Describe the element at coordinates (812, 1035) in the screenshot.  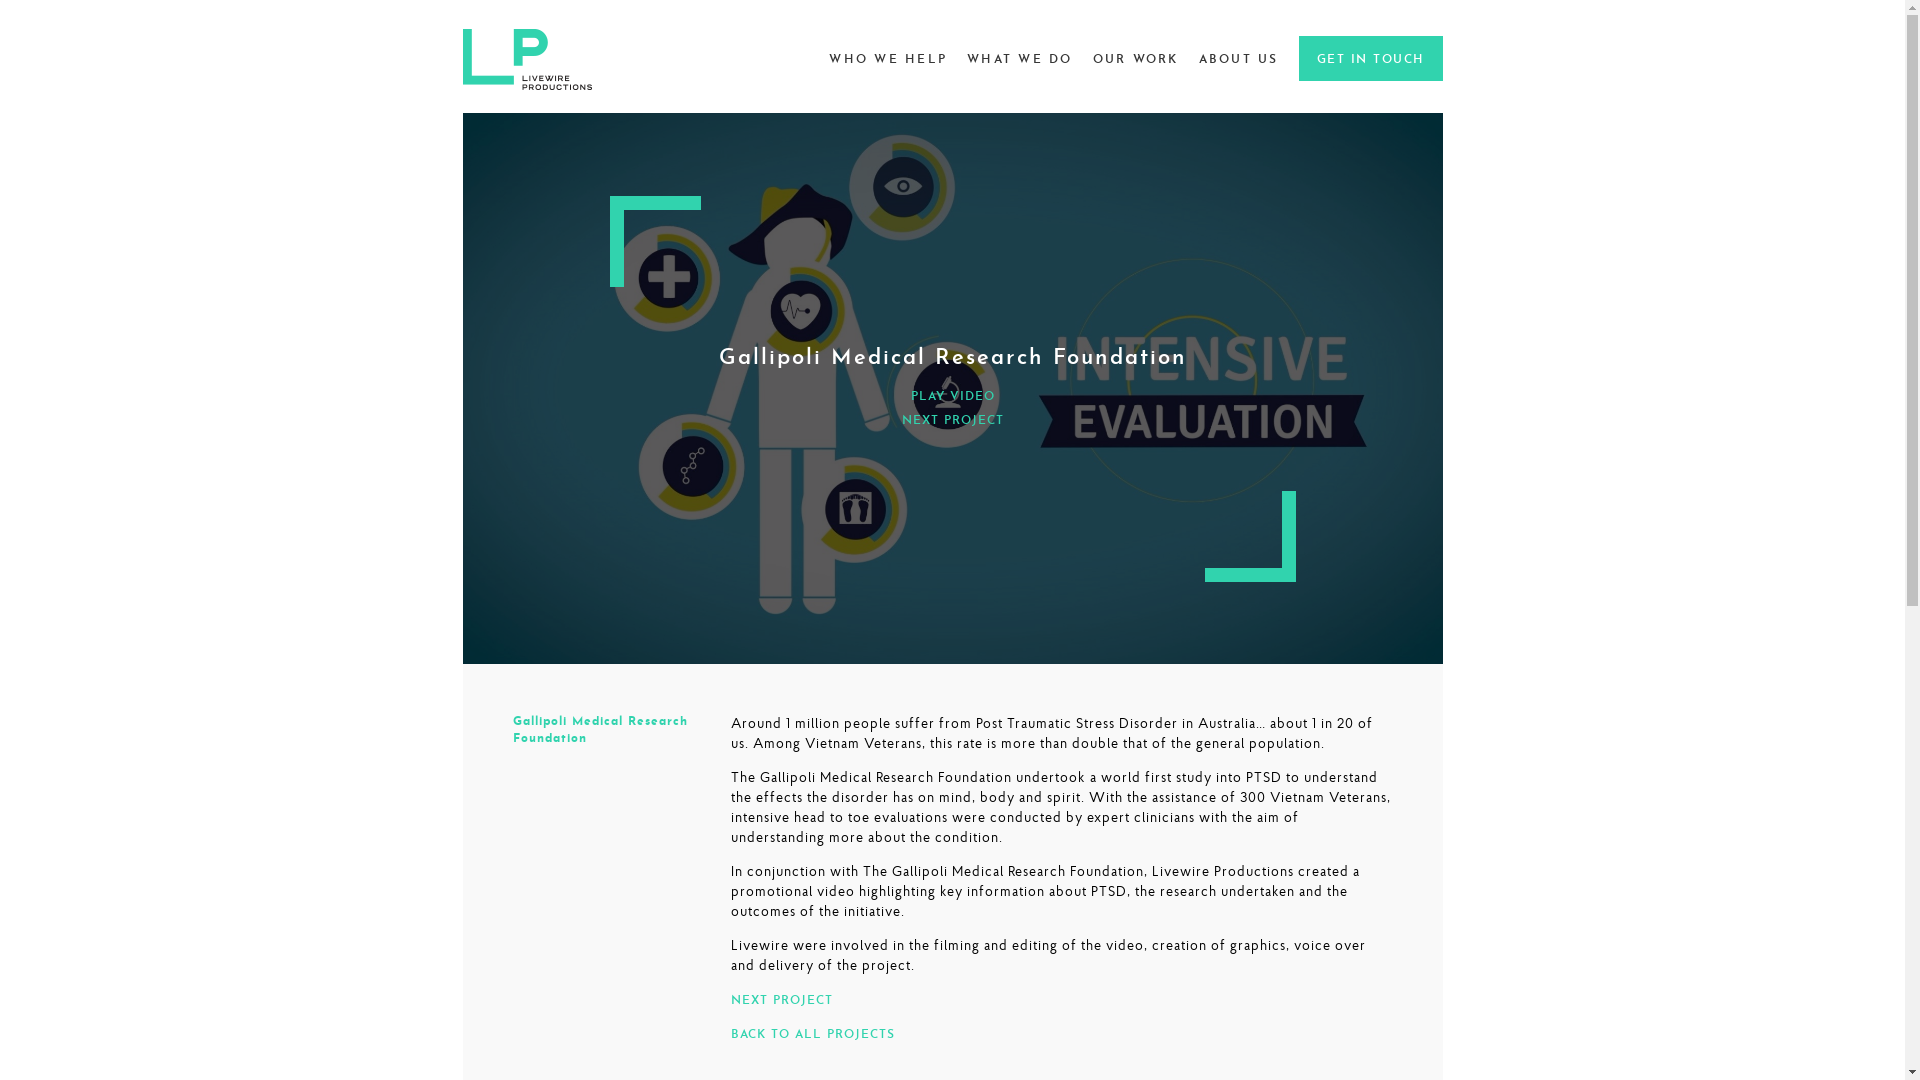
I see `BACK TO ALL PROJECTS` at that location.